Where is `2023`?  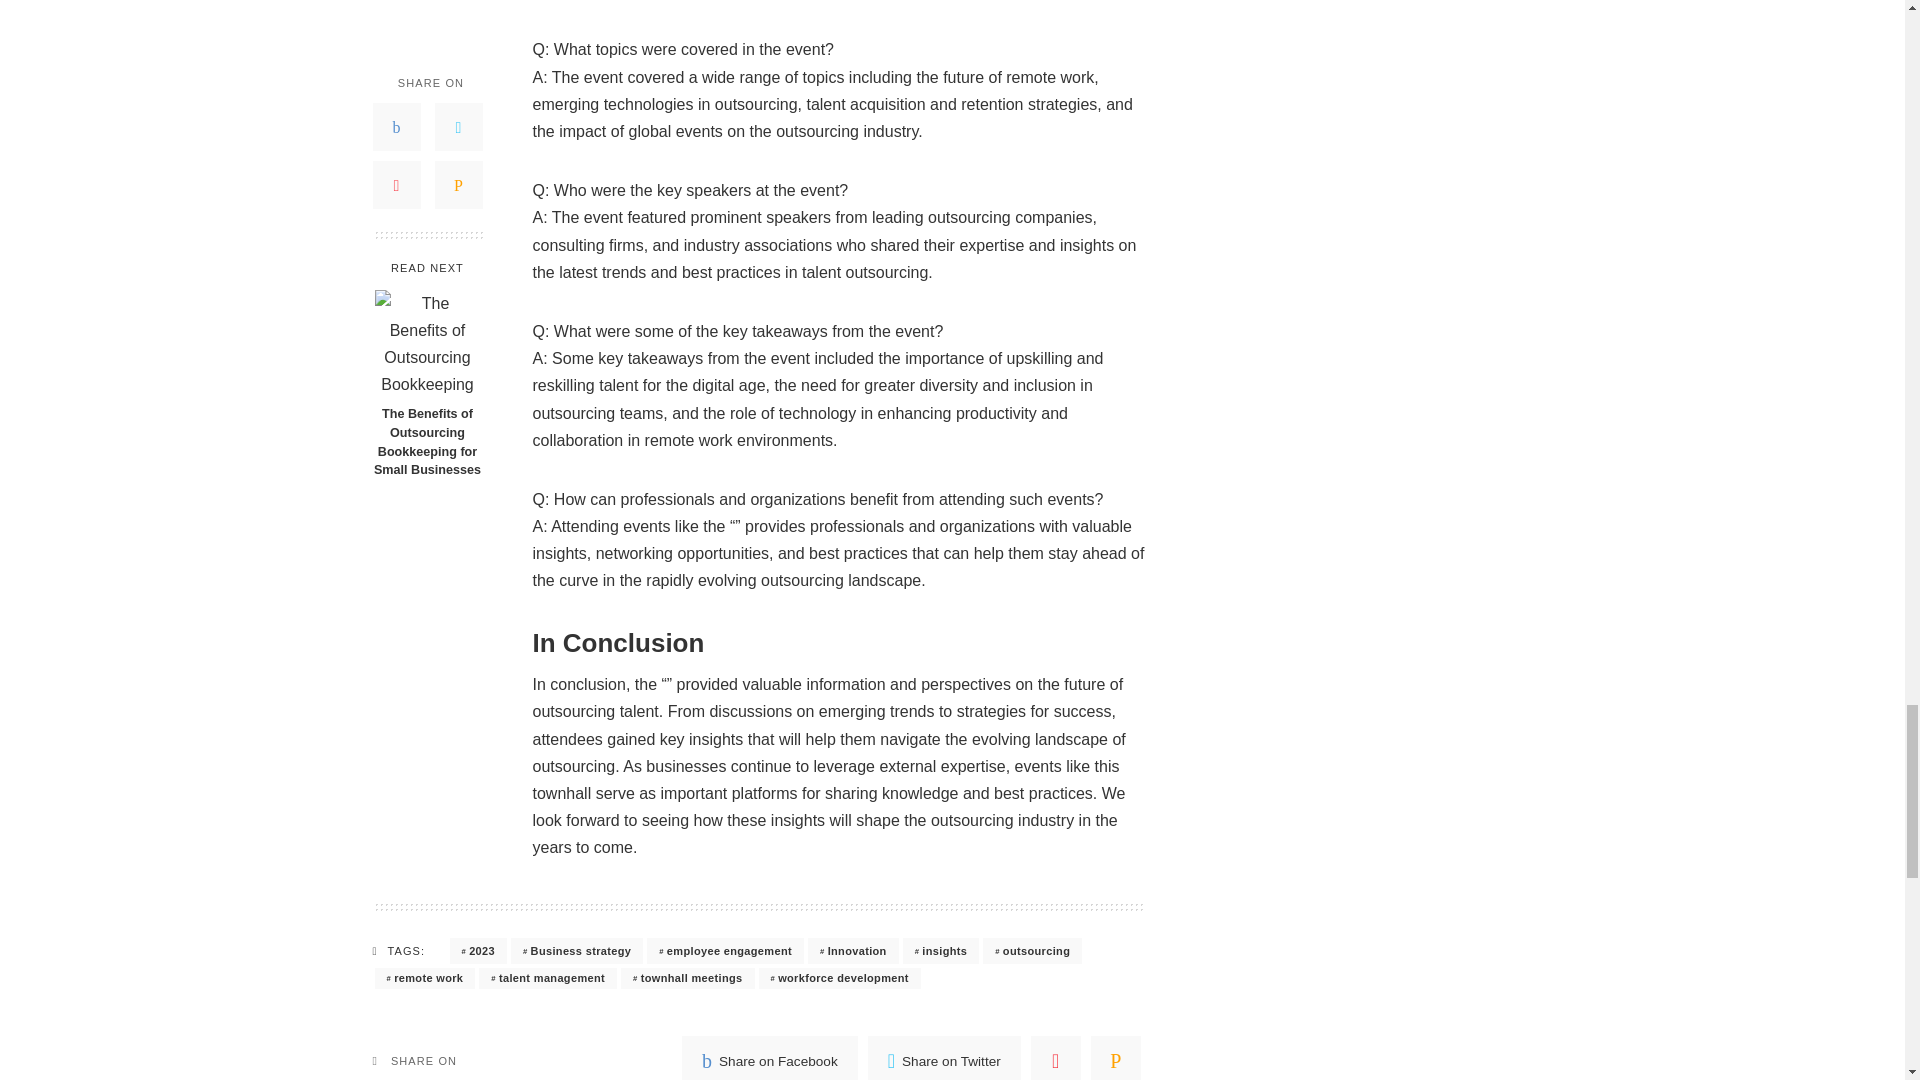
2023 is located at coordinates (478, 951).